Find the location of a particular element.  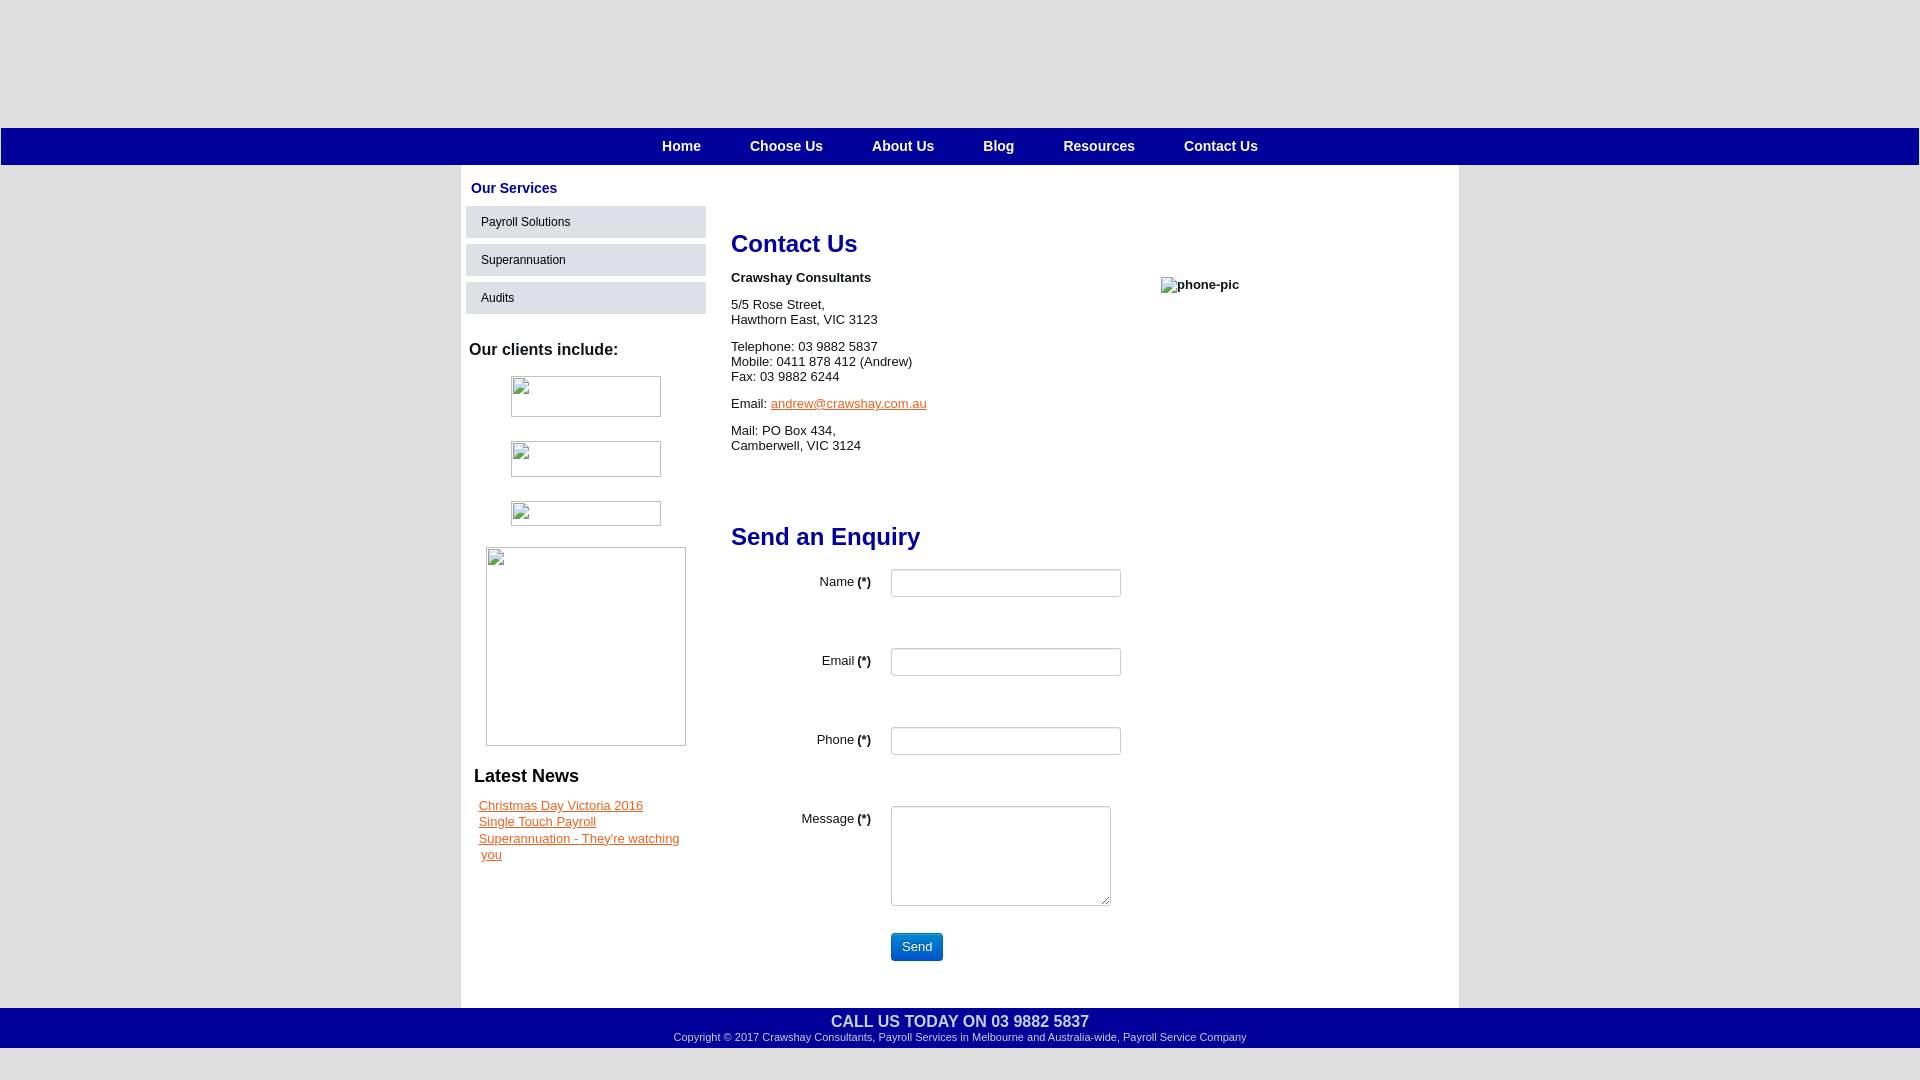

Blog is located at coordinates (998, 146).